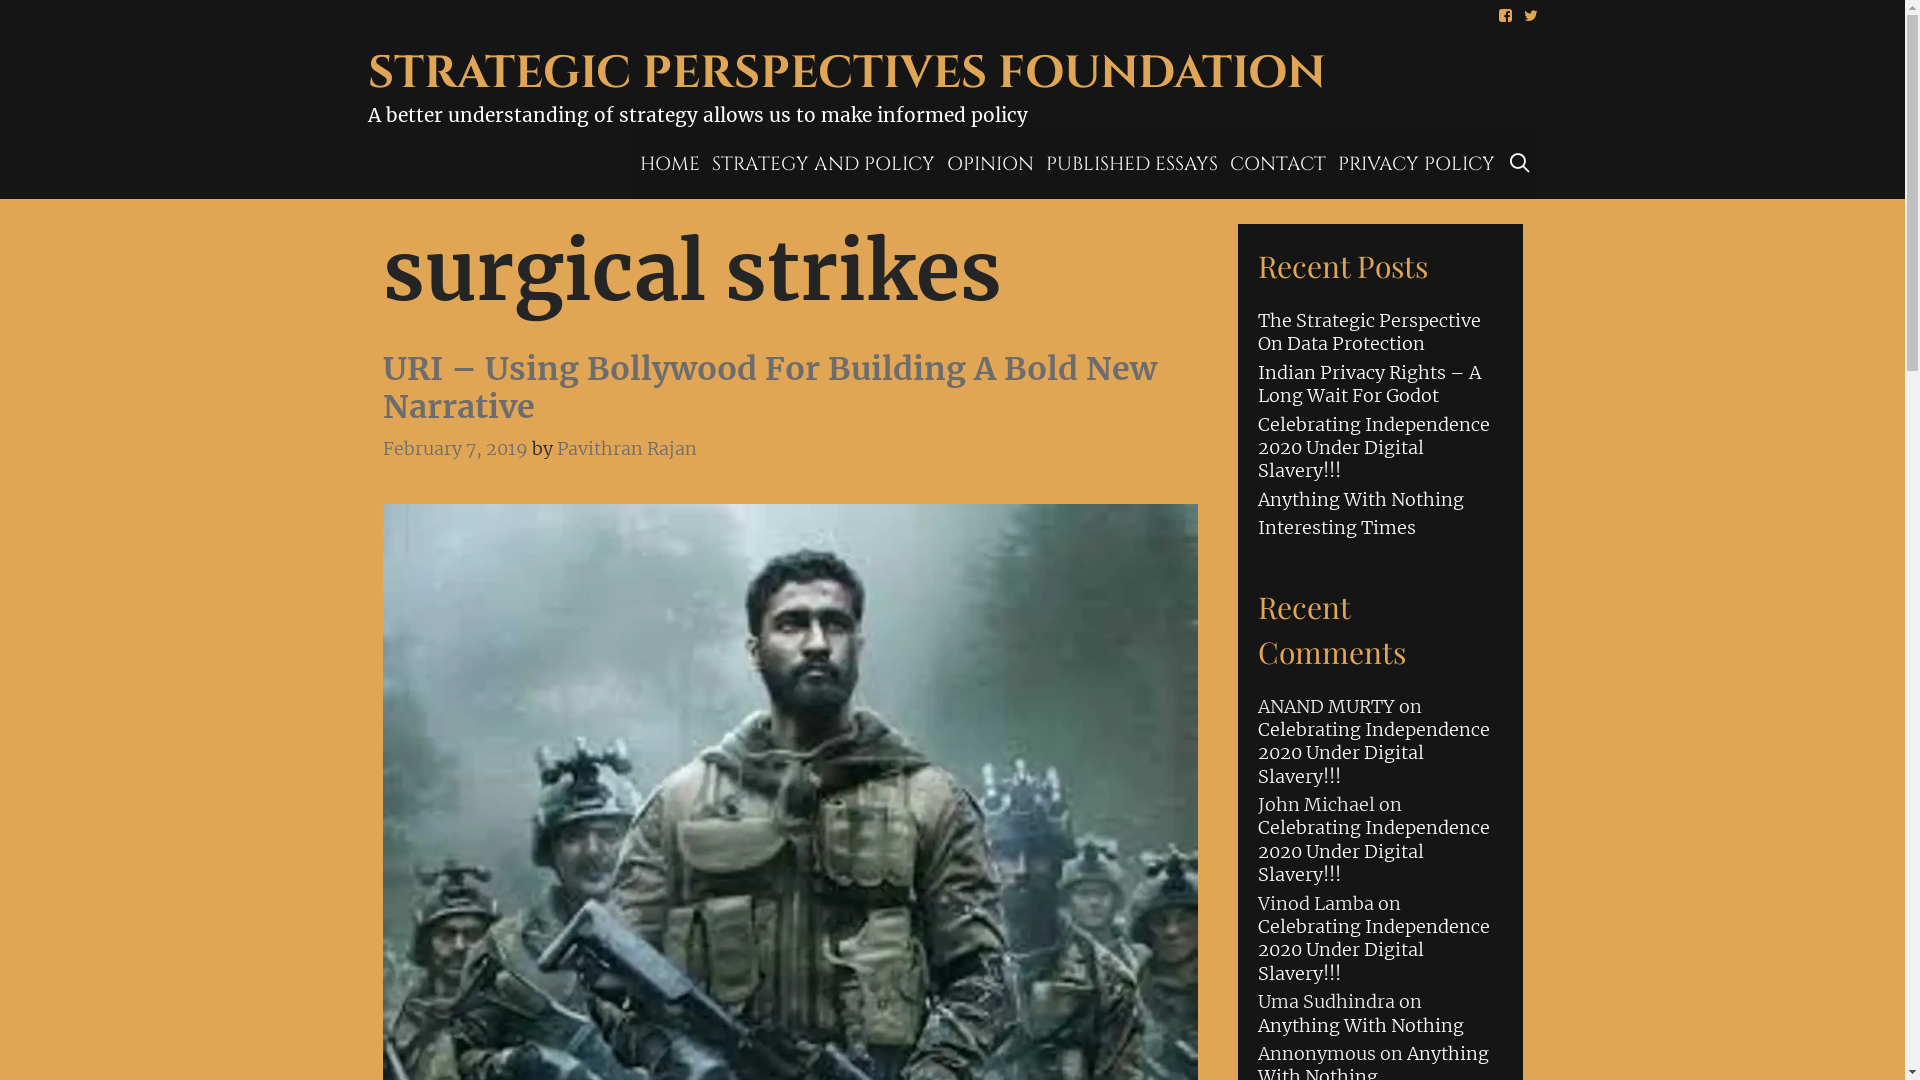 The image size is (1920, 1080). Describe the element at coordinates (626, 448) in the screenshot. I see `Pavithran Rajan` at that location.